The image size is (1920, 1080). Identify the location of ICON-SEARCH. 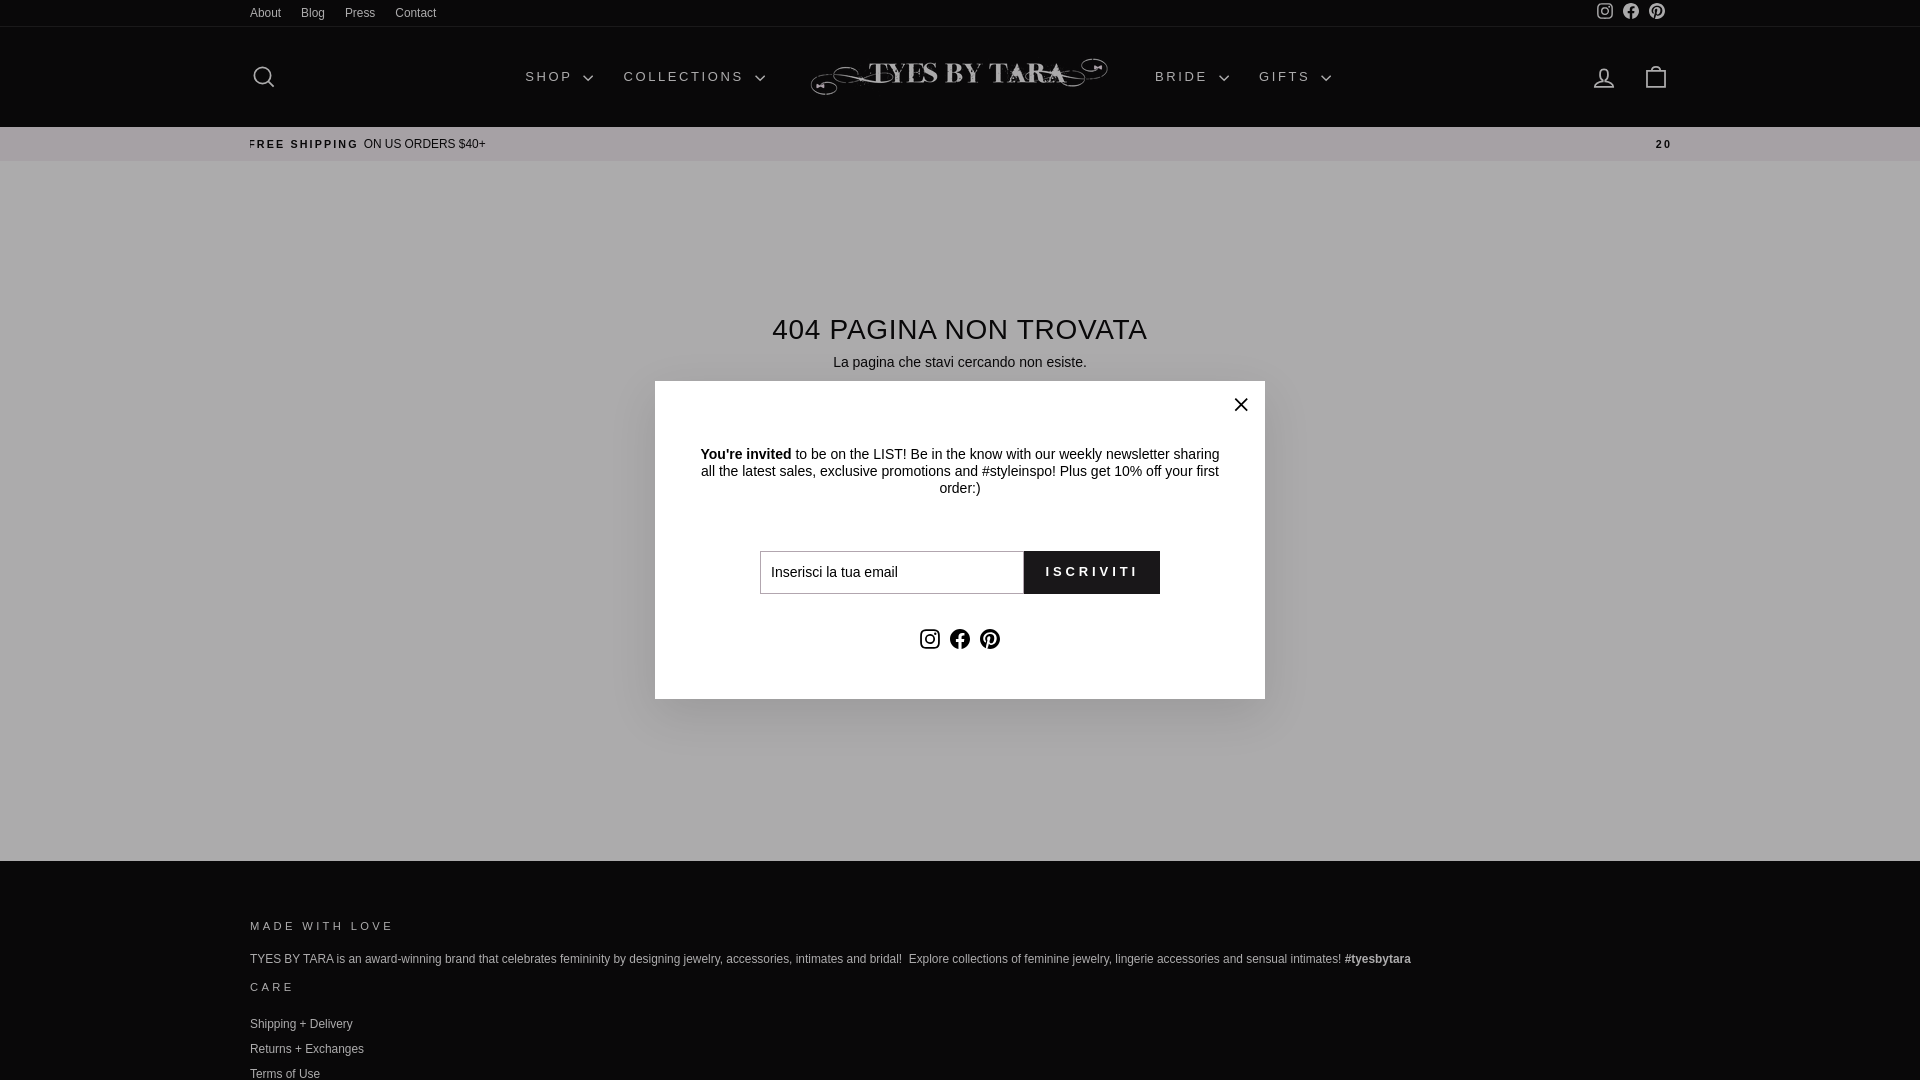
(264, 76).